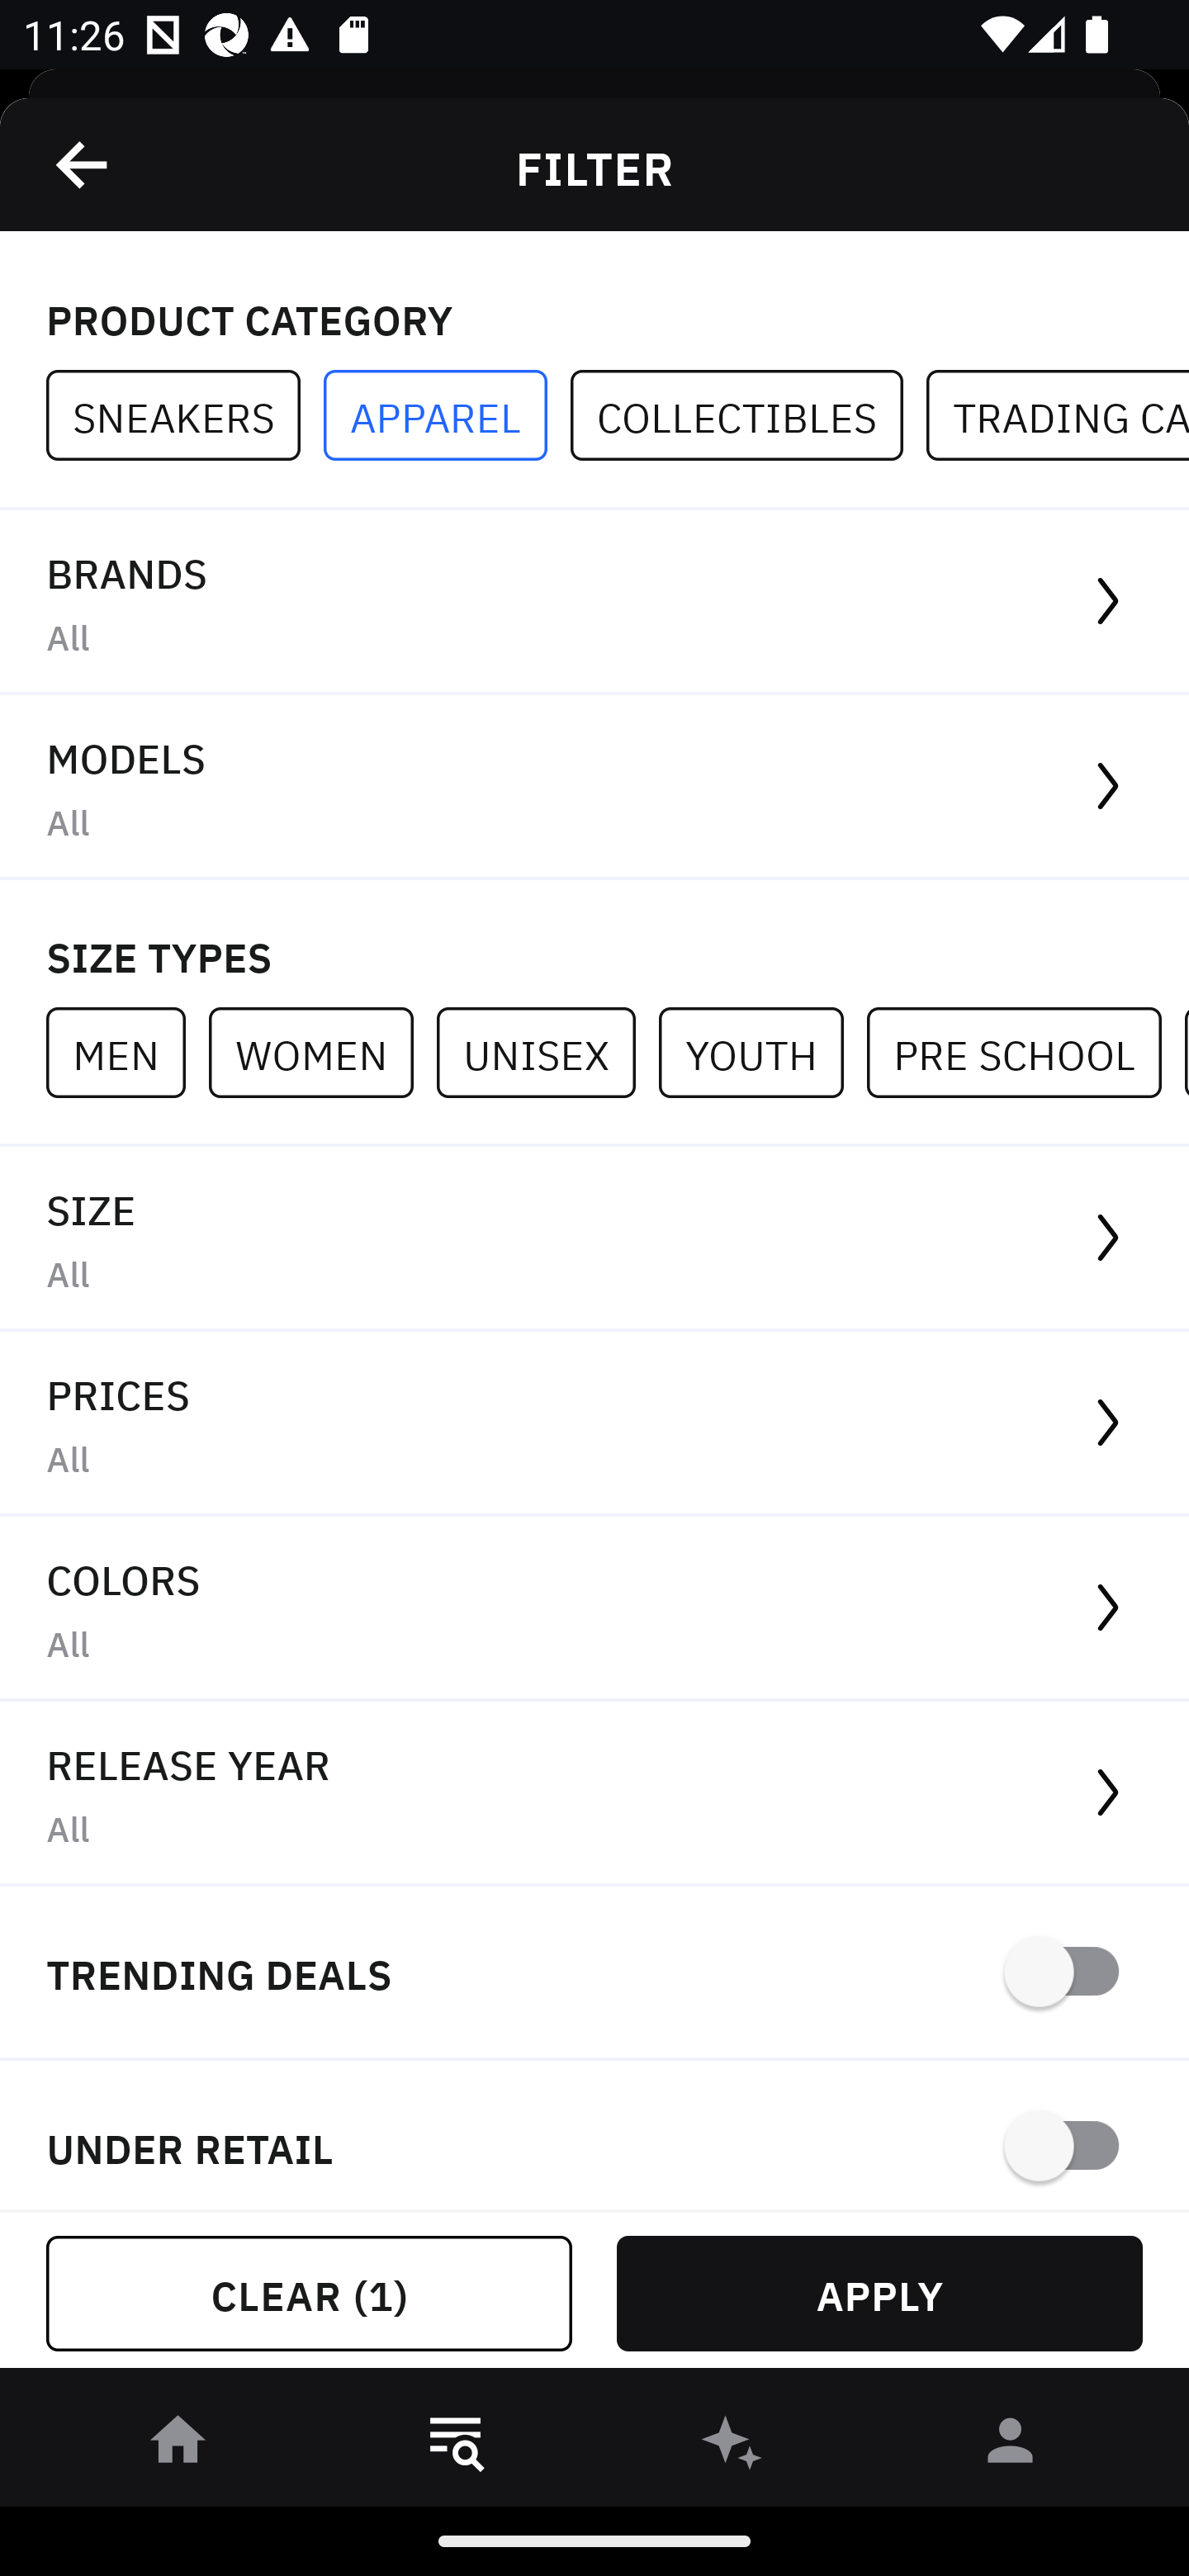 The image size is (1189, 2576). Describe the element at coordinates (594, 1793) in the screenshot. I see `RELEASE YEAR All` at that location.